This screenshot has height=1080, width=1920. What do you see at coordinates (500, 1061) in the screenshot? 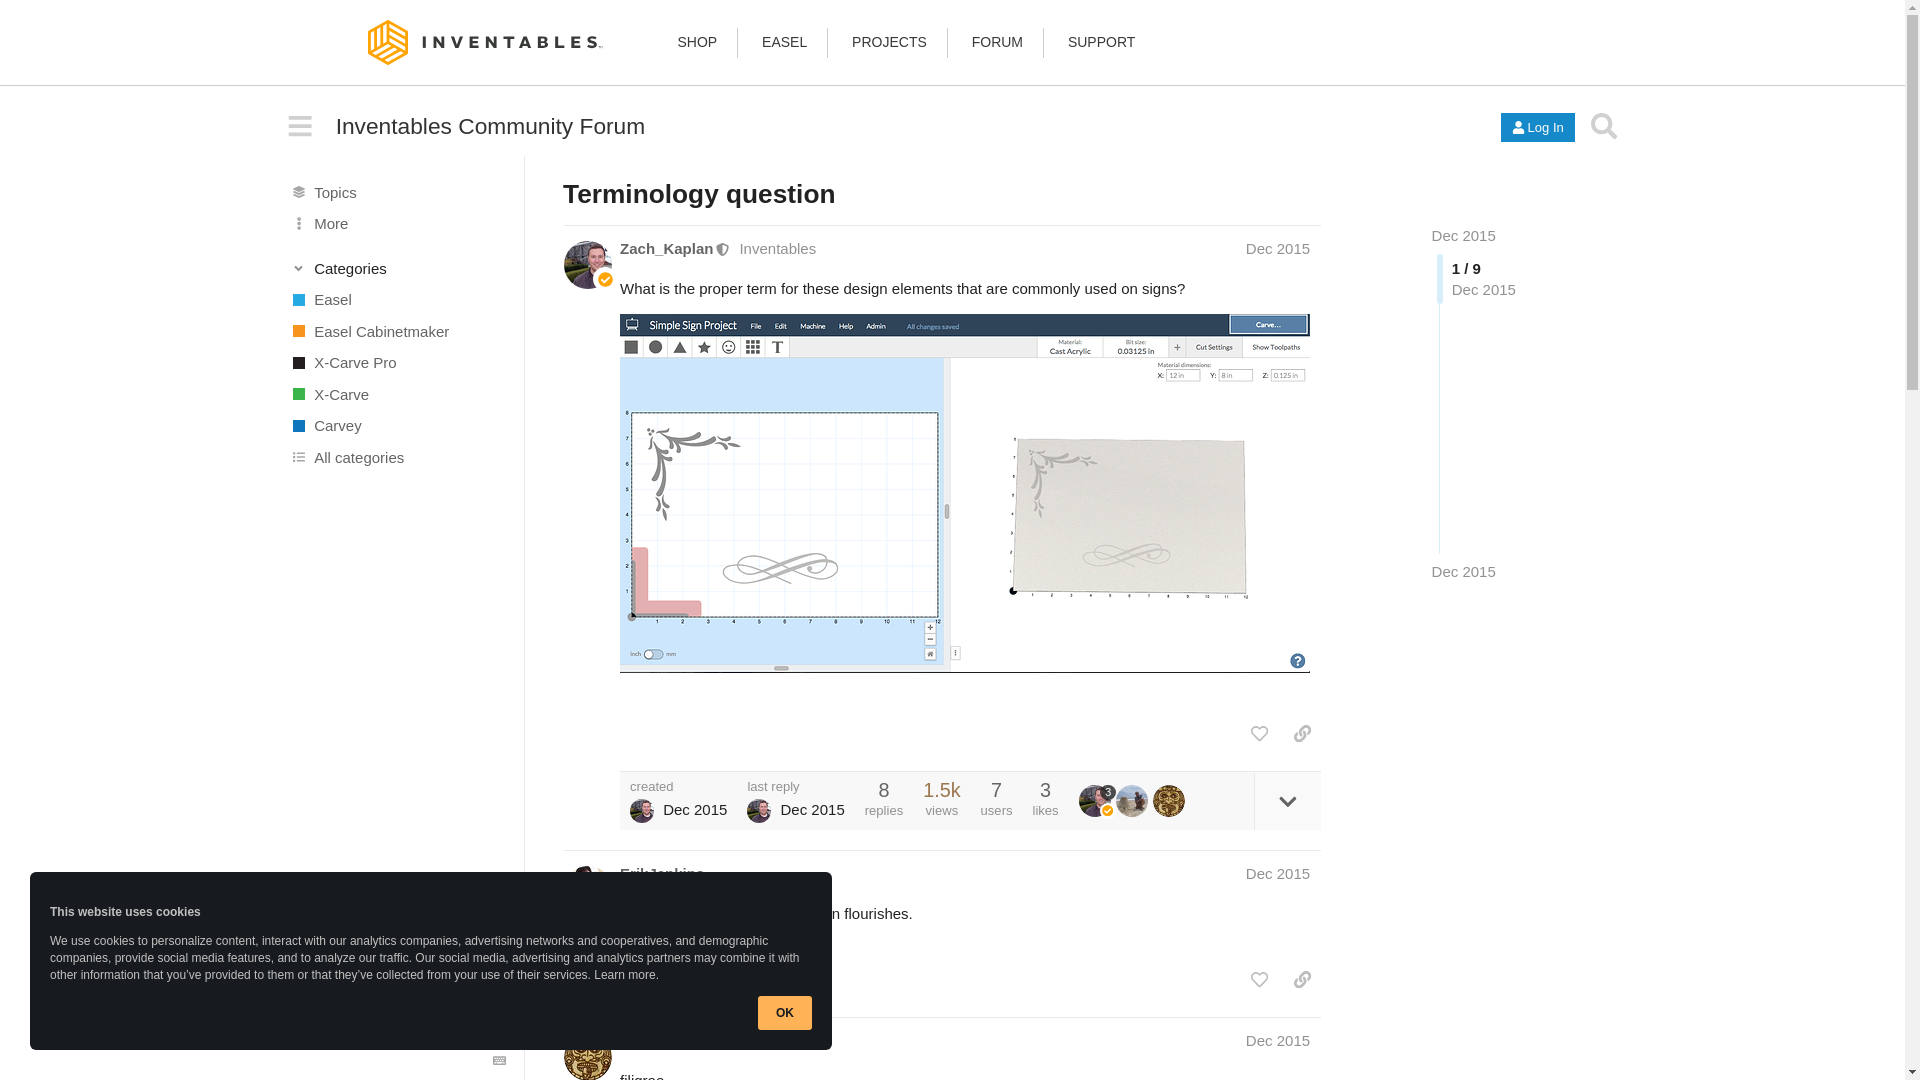
I see `Keyboard Shortcuts` at bounding box center [500, 1061].